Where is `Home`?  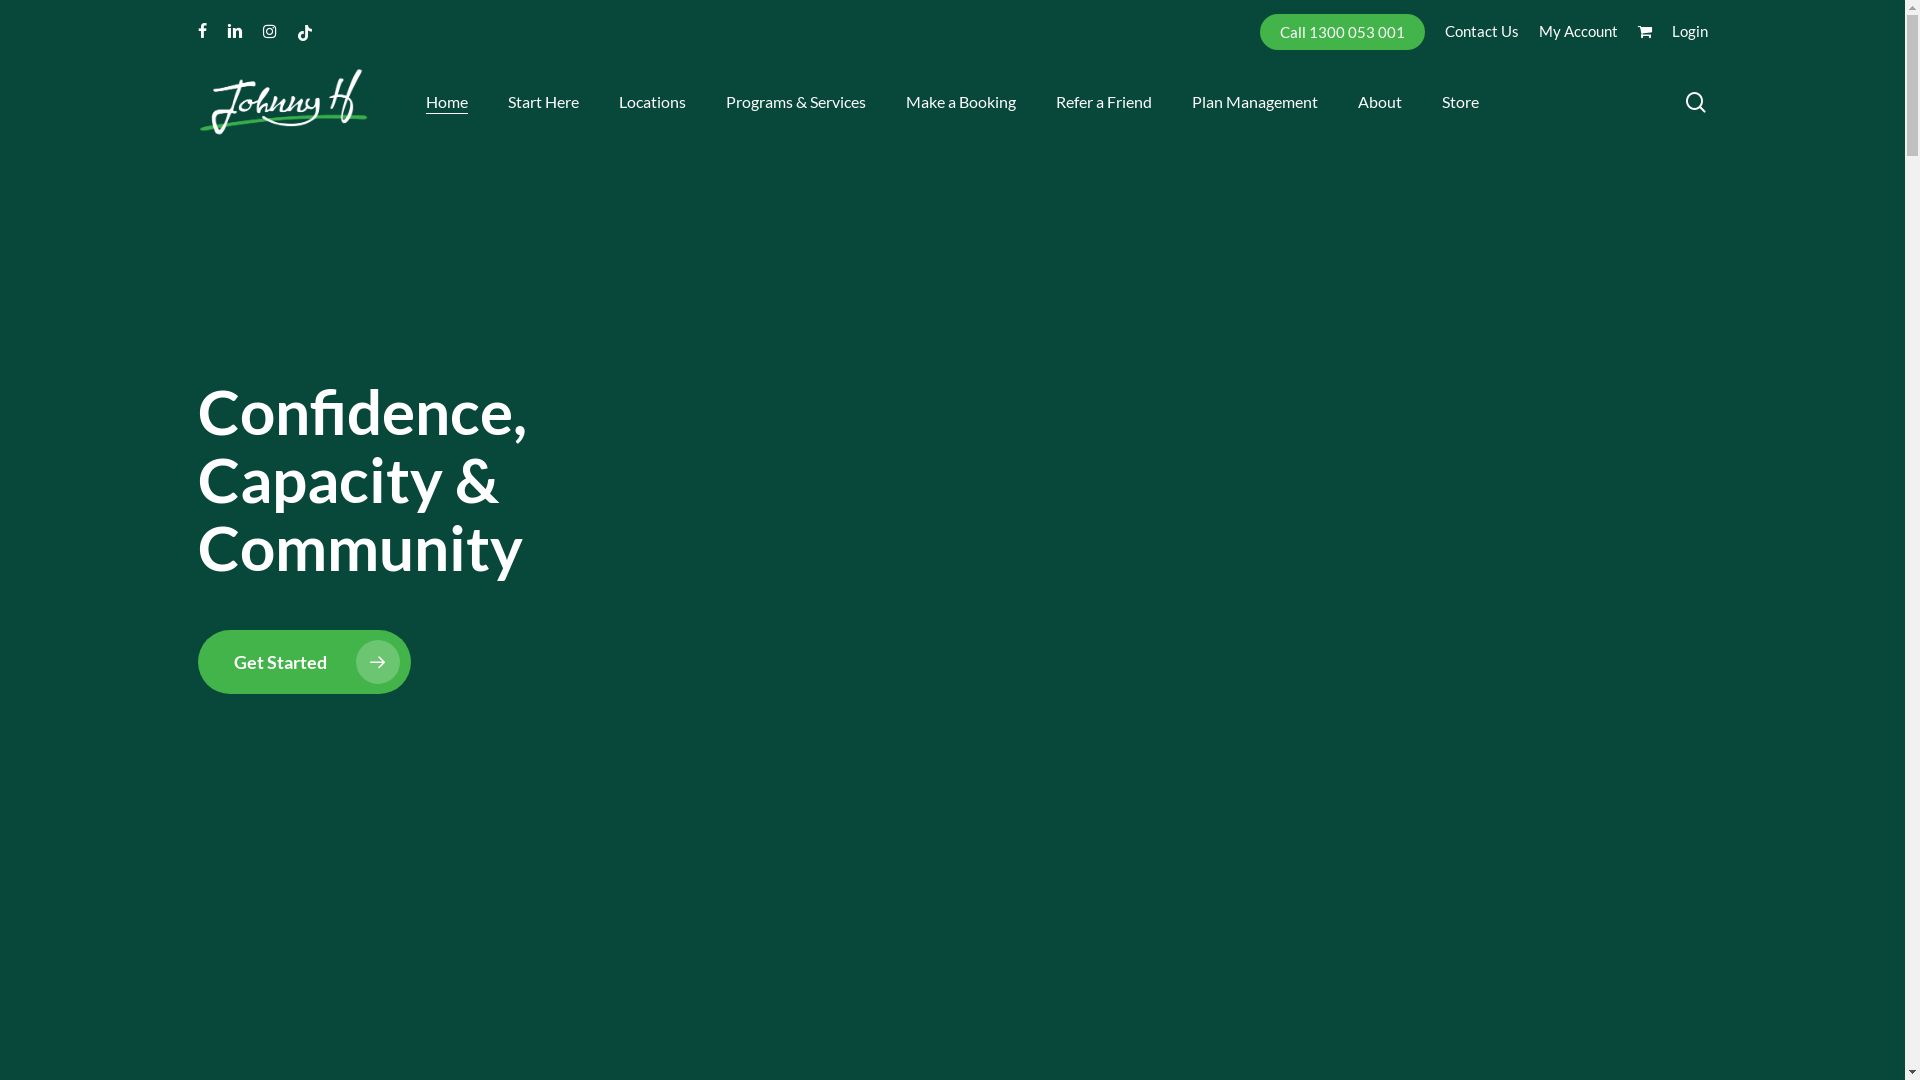 Home is located at coordinates (447, 102).